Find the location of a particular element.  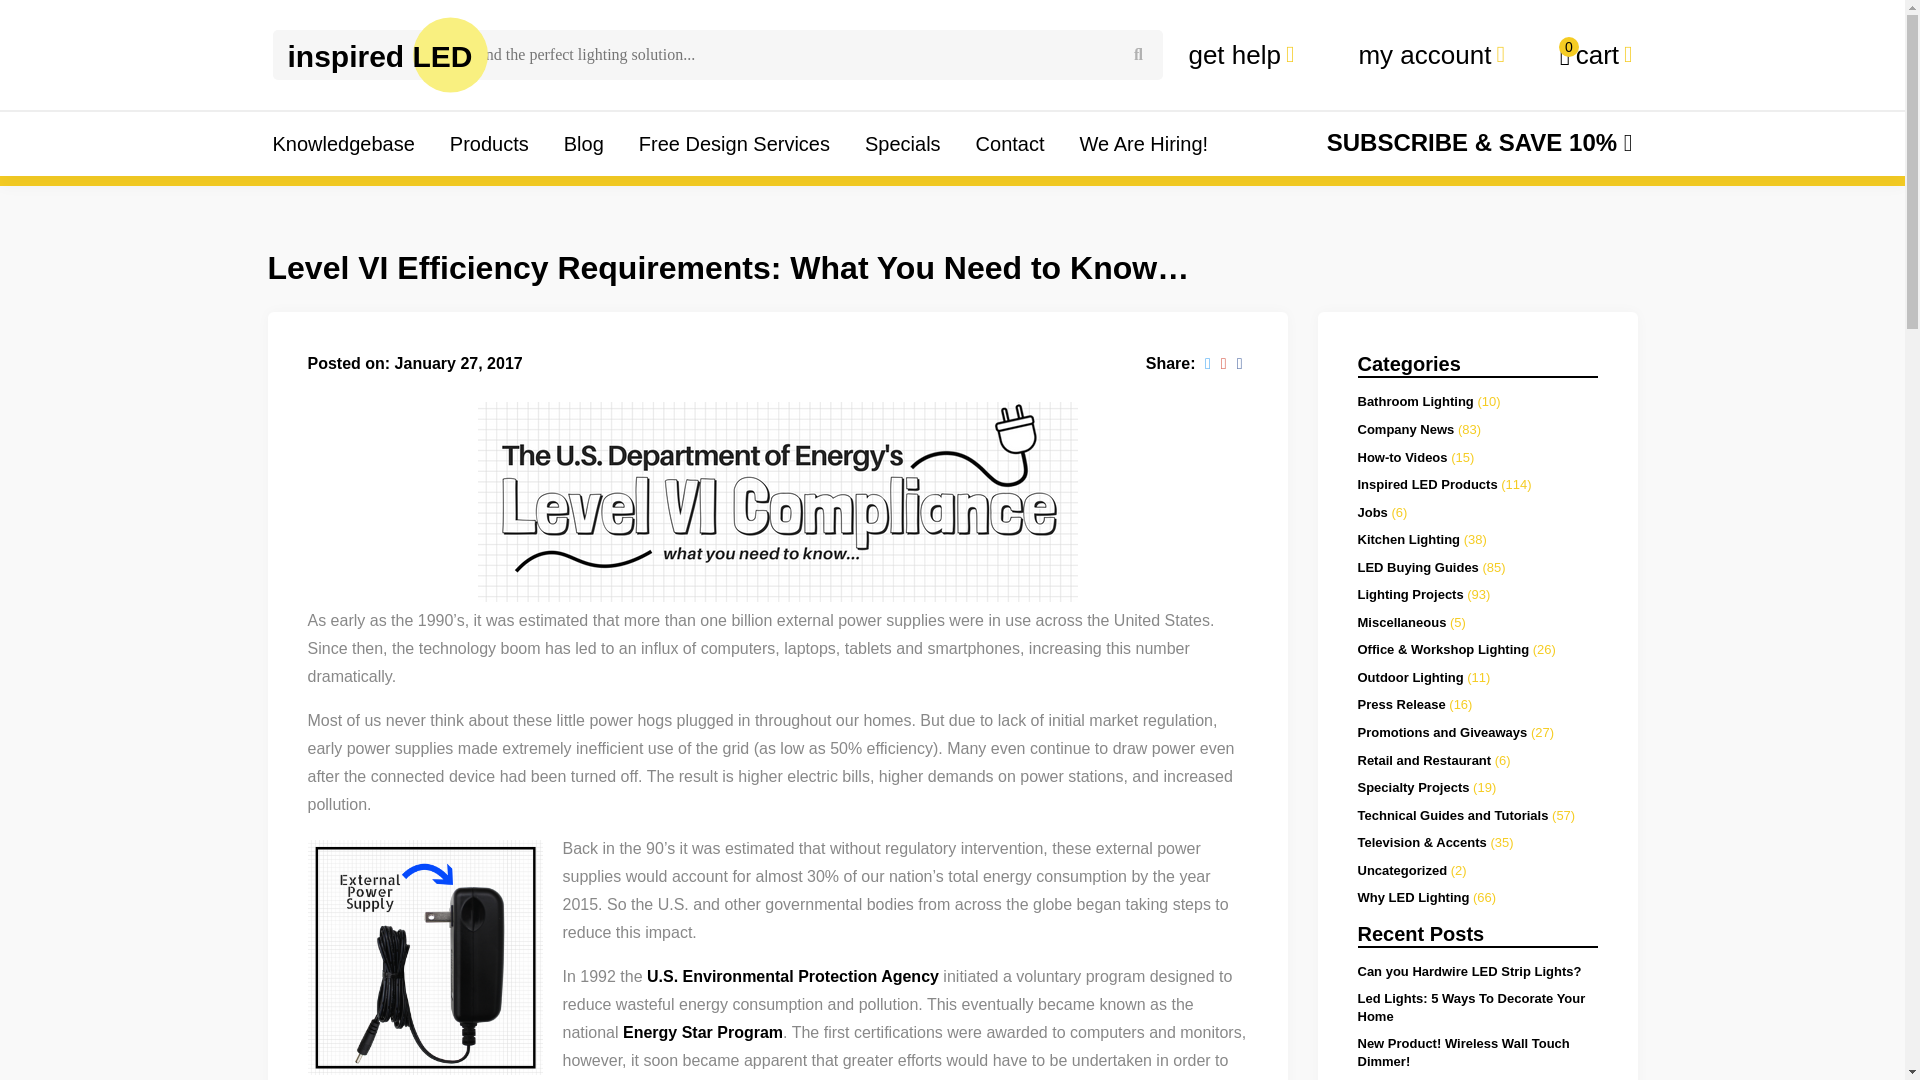

Contact is located at coordinates (1010, 144).